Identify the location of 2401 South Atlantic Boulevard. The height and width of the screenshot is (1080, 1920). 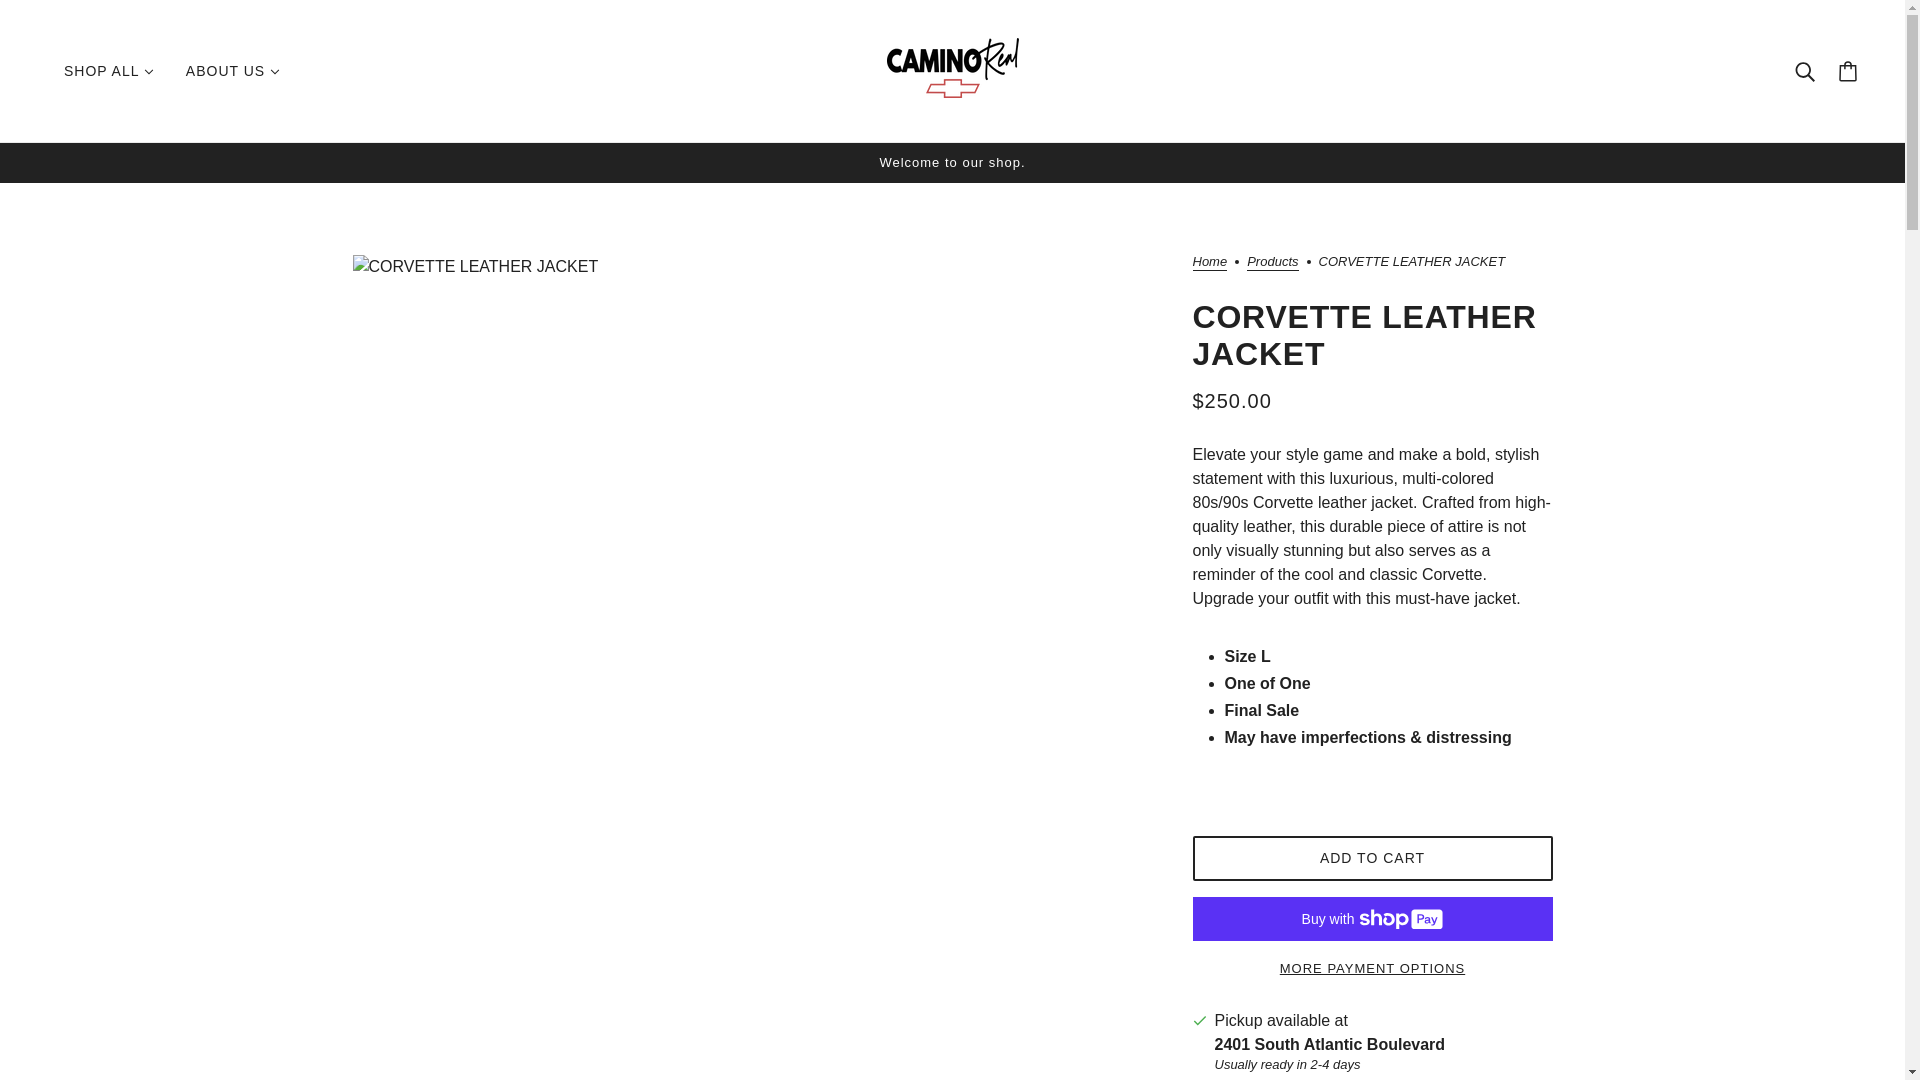
(1329, 1044).